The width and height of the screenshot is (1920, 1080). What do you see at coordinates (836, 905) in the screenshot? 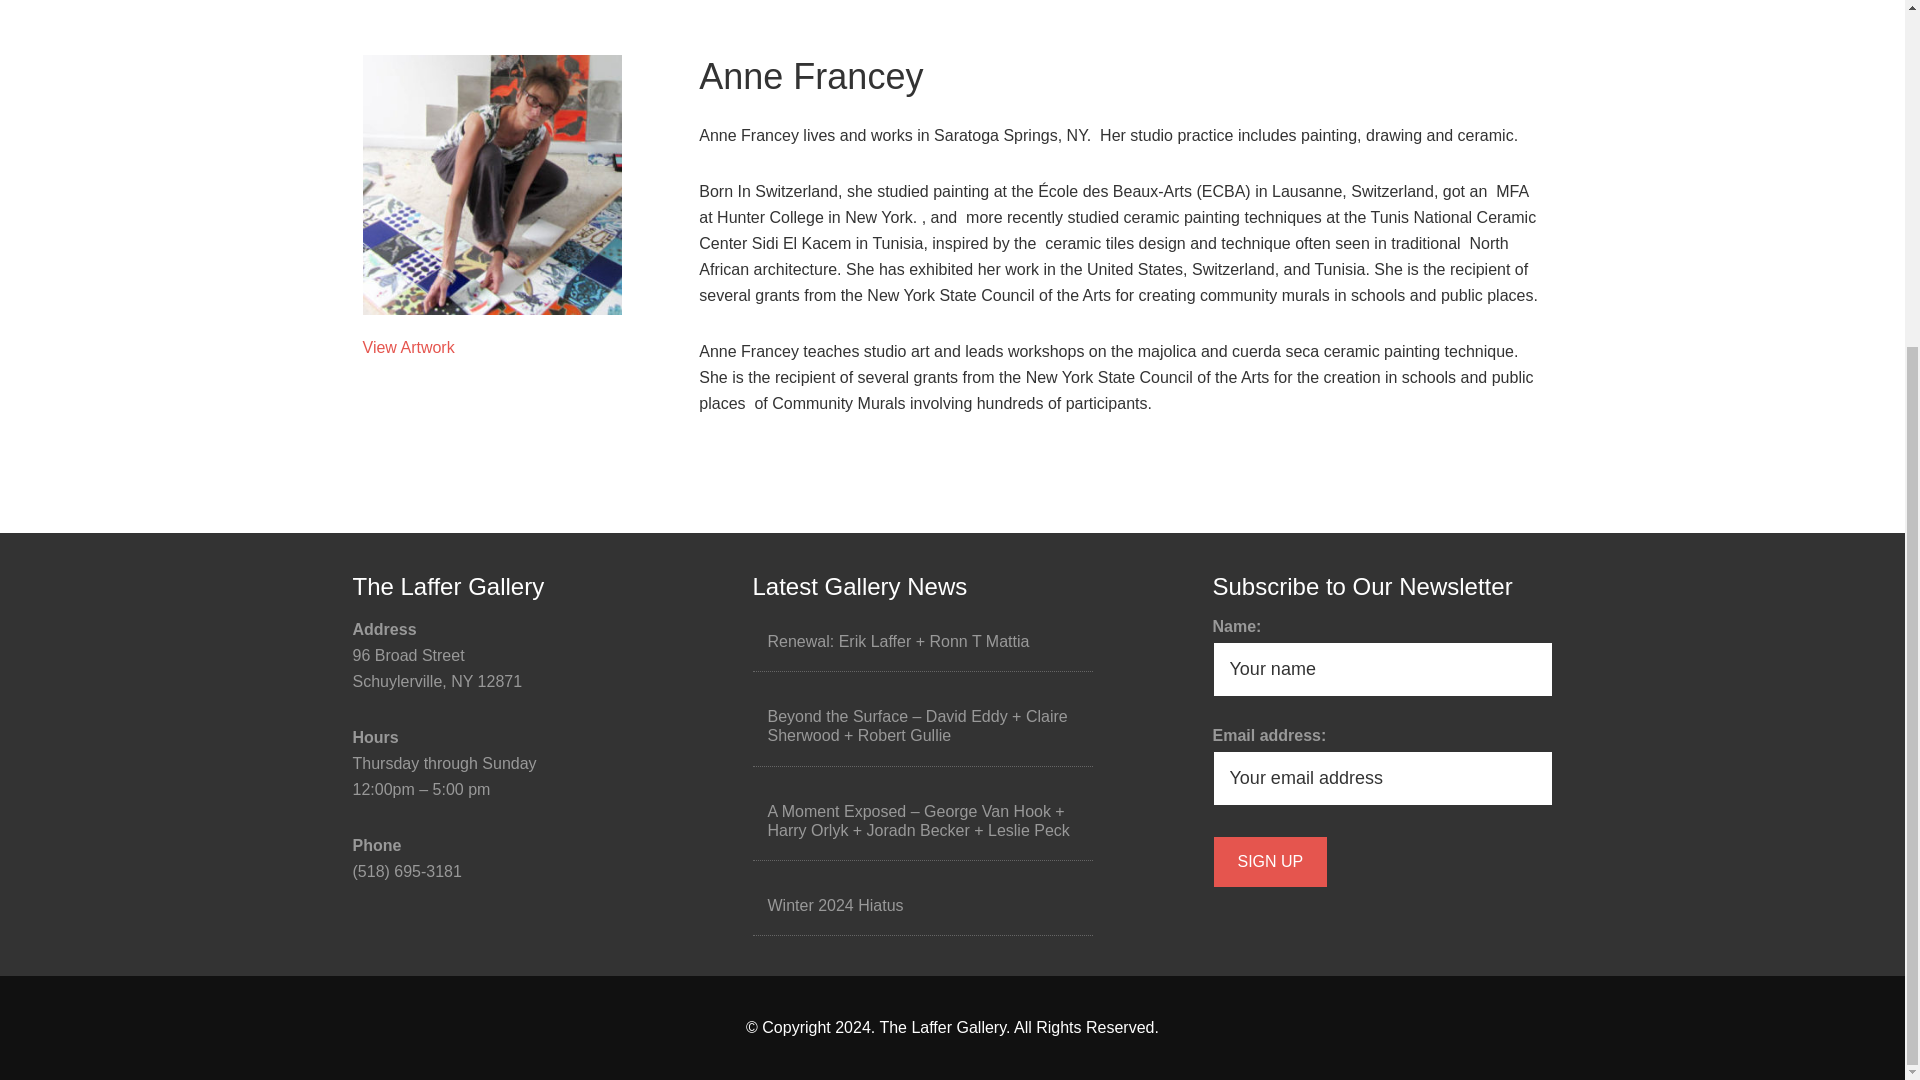
I see `Winter 2024 Hiatus` at bounding box center [836, 905].